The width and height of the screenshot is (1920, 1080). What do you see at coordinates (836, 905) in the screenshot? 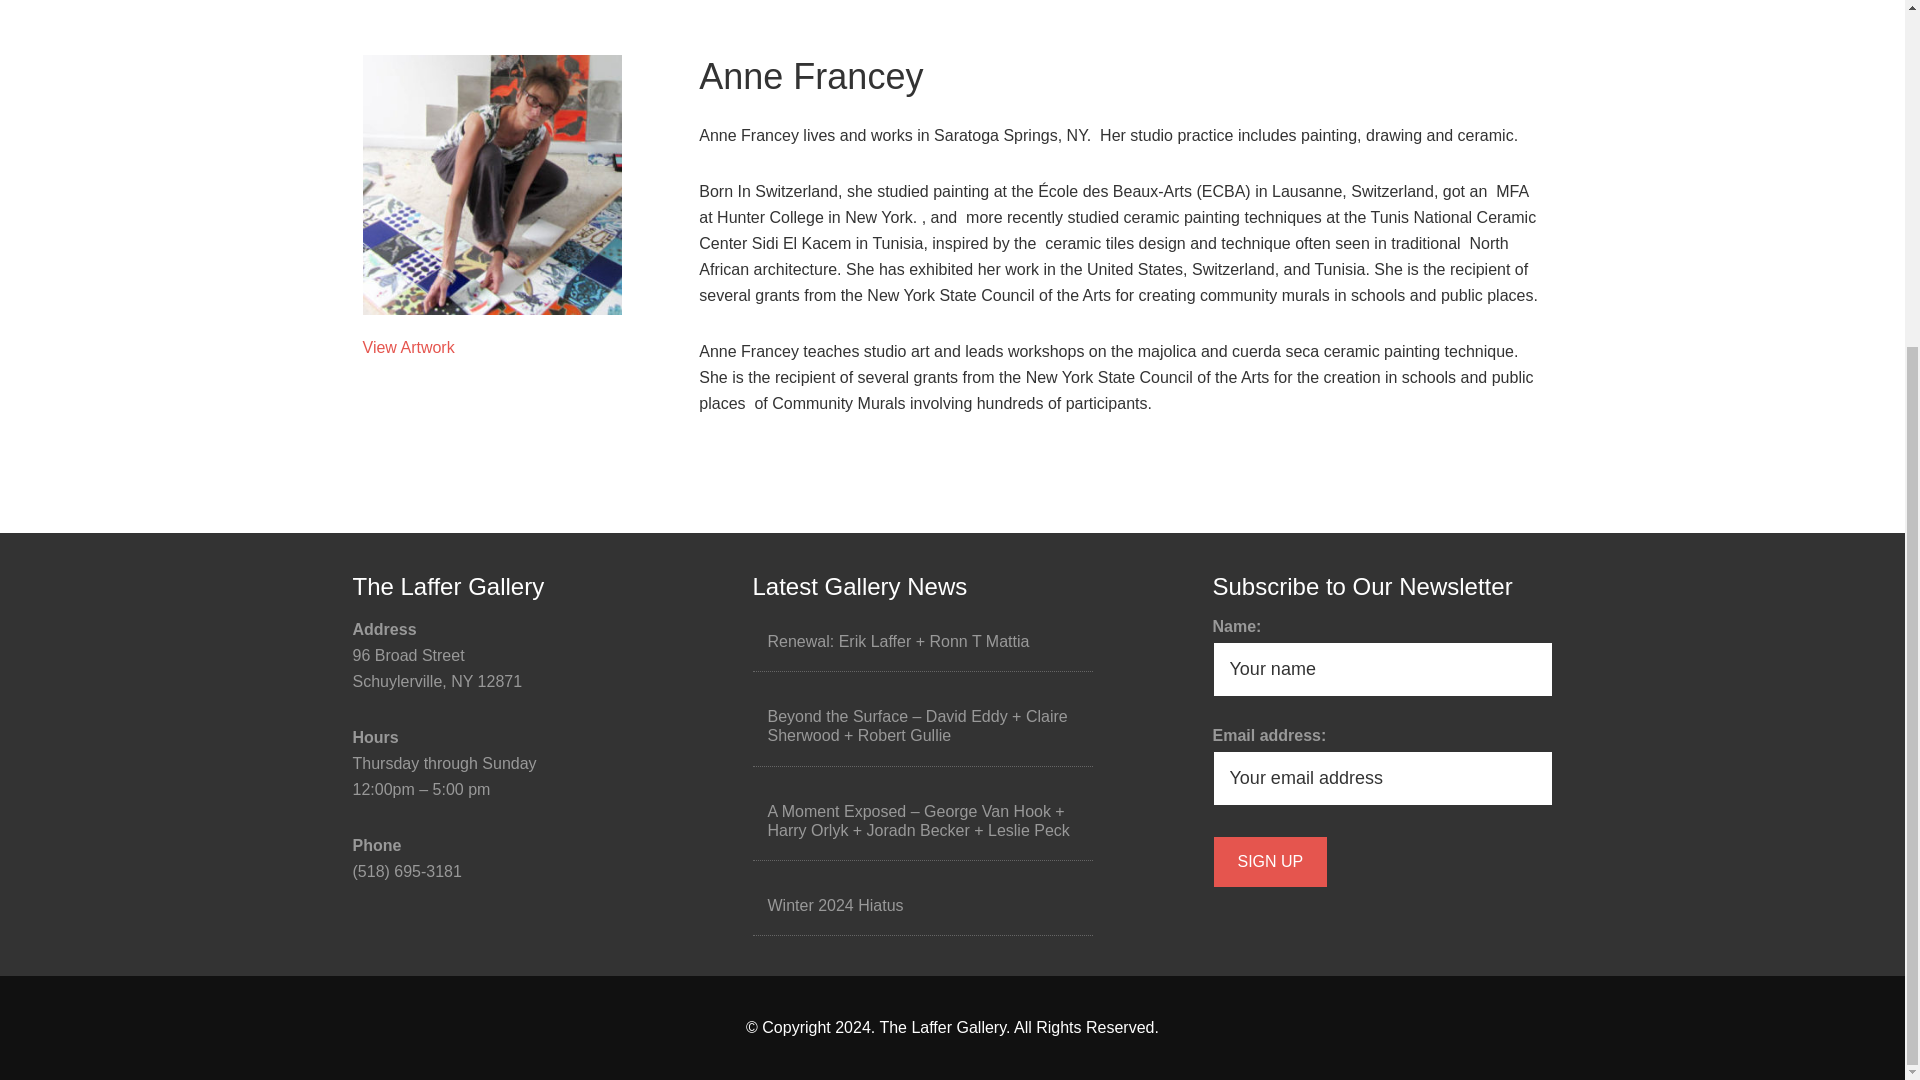
I see `Winter 2024 Hiatus` at bounding box center [836, 905].